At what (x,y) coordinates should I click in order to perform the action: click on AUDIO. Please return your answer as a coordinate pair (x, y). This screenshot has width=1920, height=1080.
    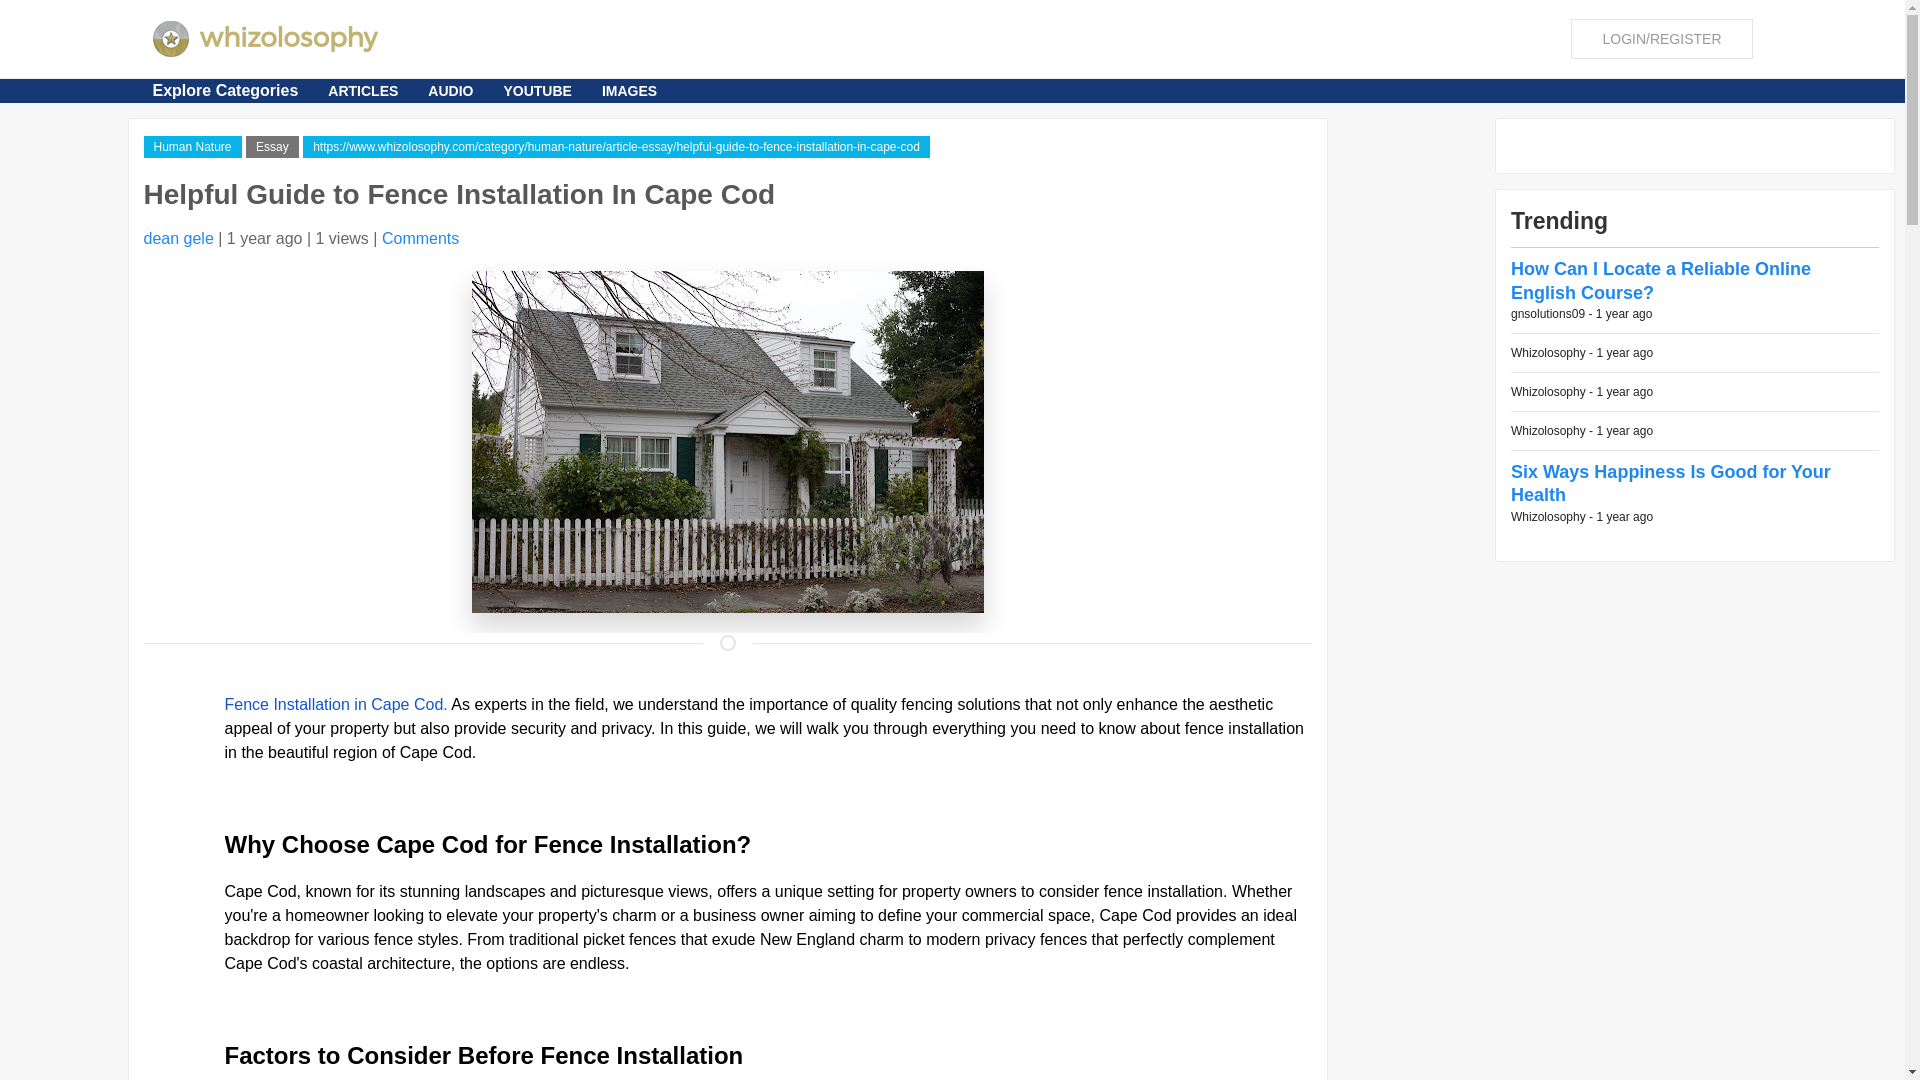
    Looking at the image, I should click on (450, 90).